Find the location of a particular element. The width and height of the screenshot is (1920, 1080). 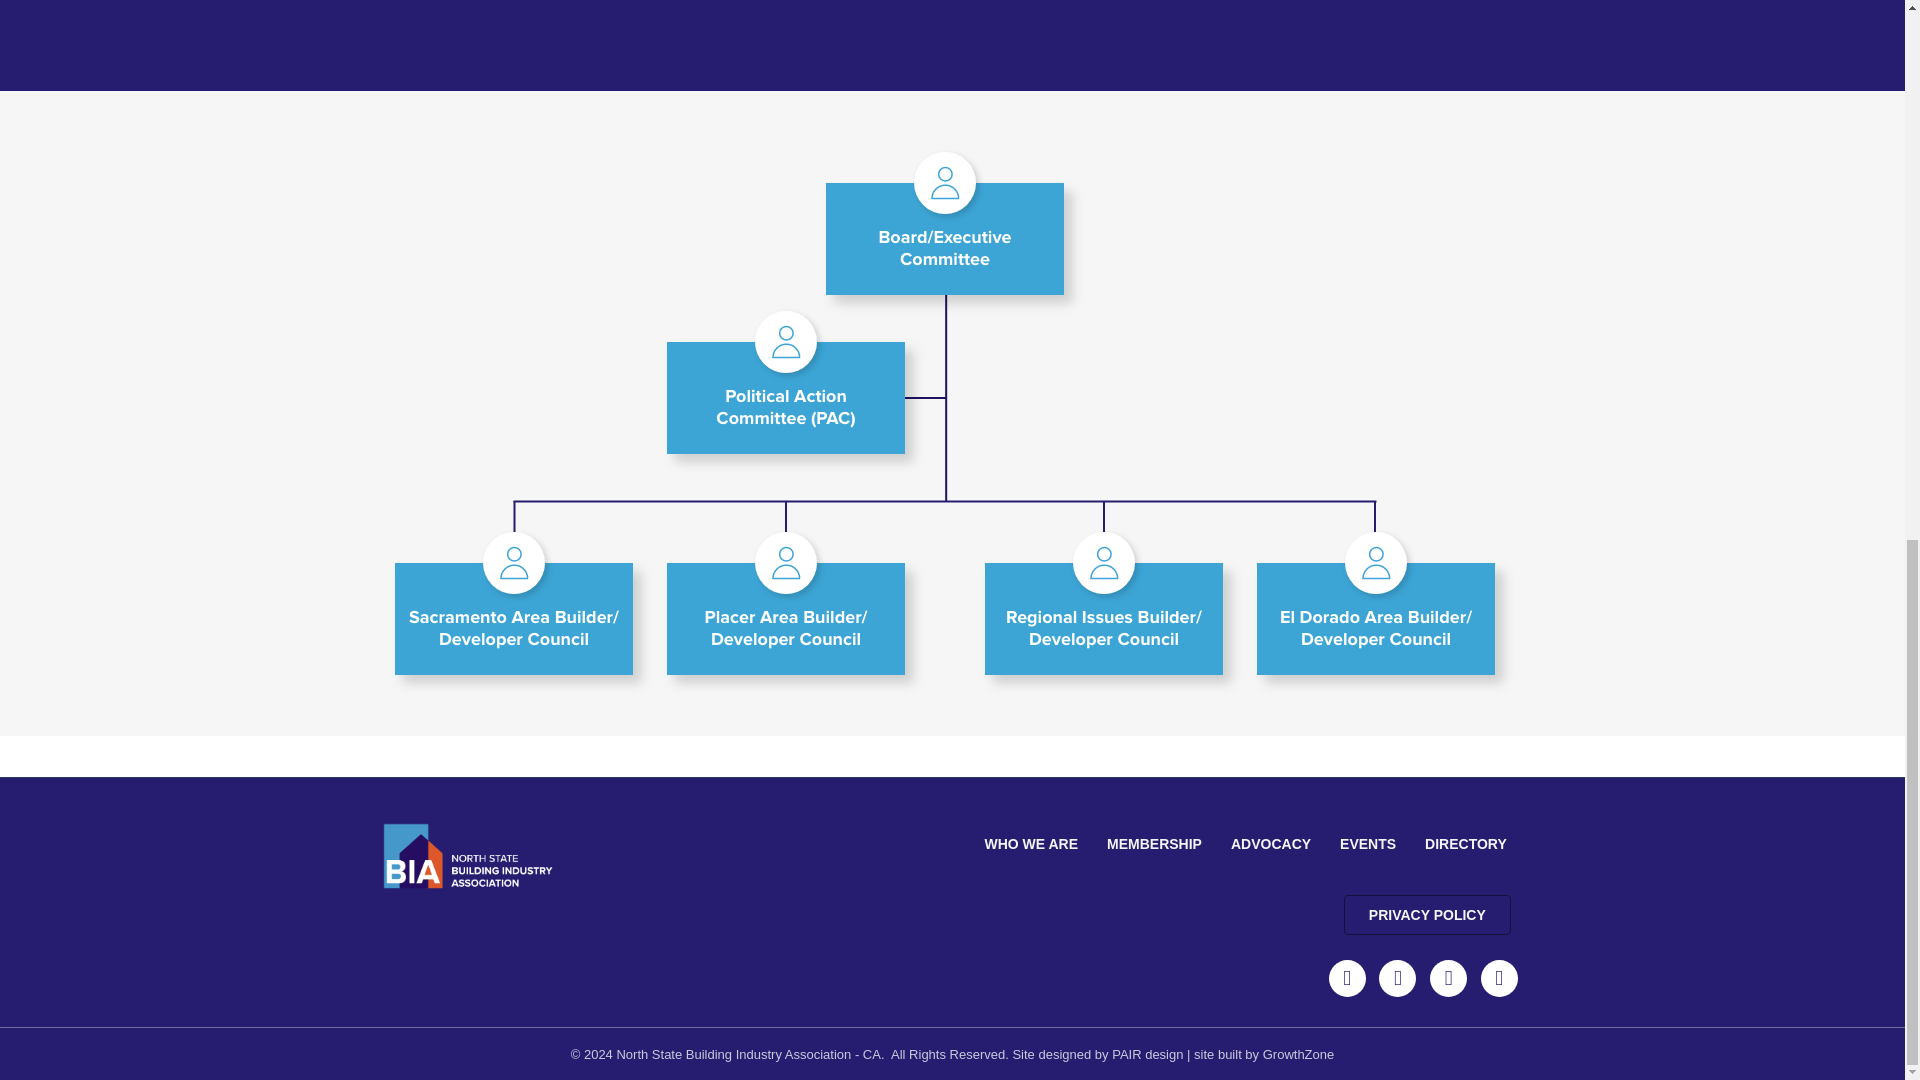

ADVOCACY is located at coordinates (1270, 844).